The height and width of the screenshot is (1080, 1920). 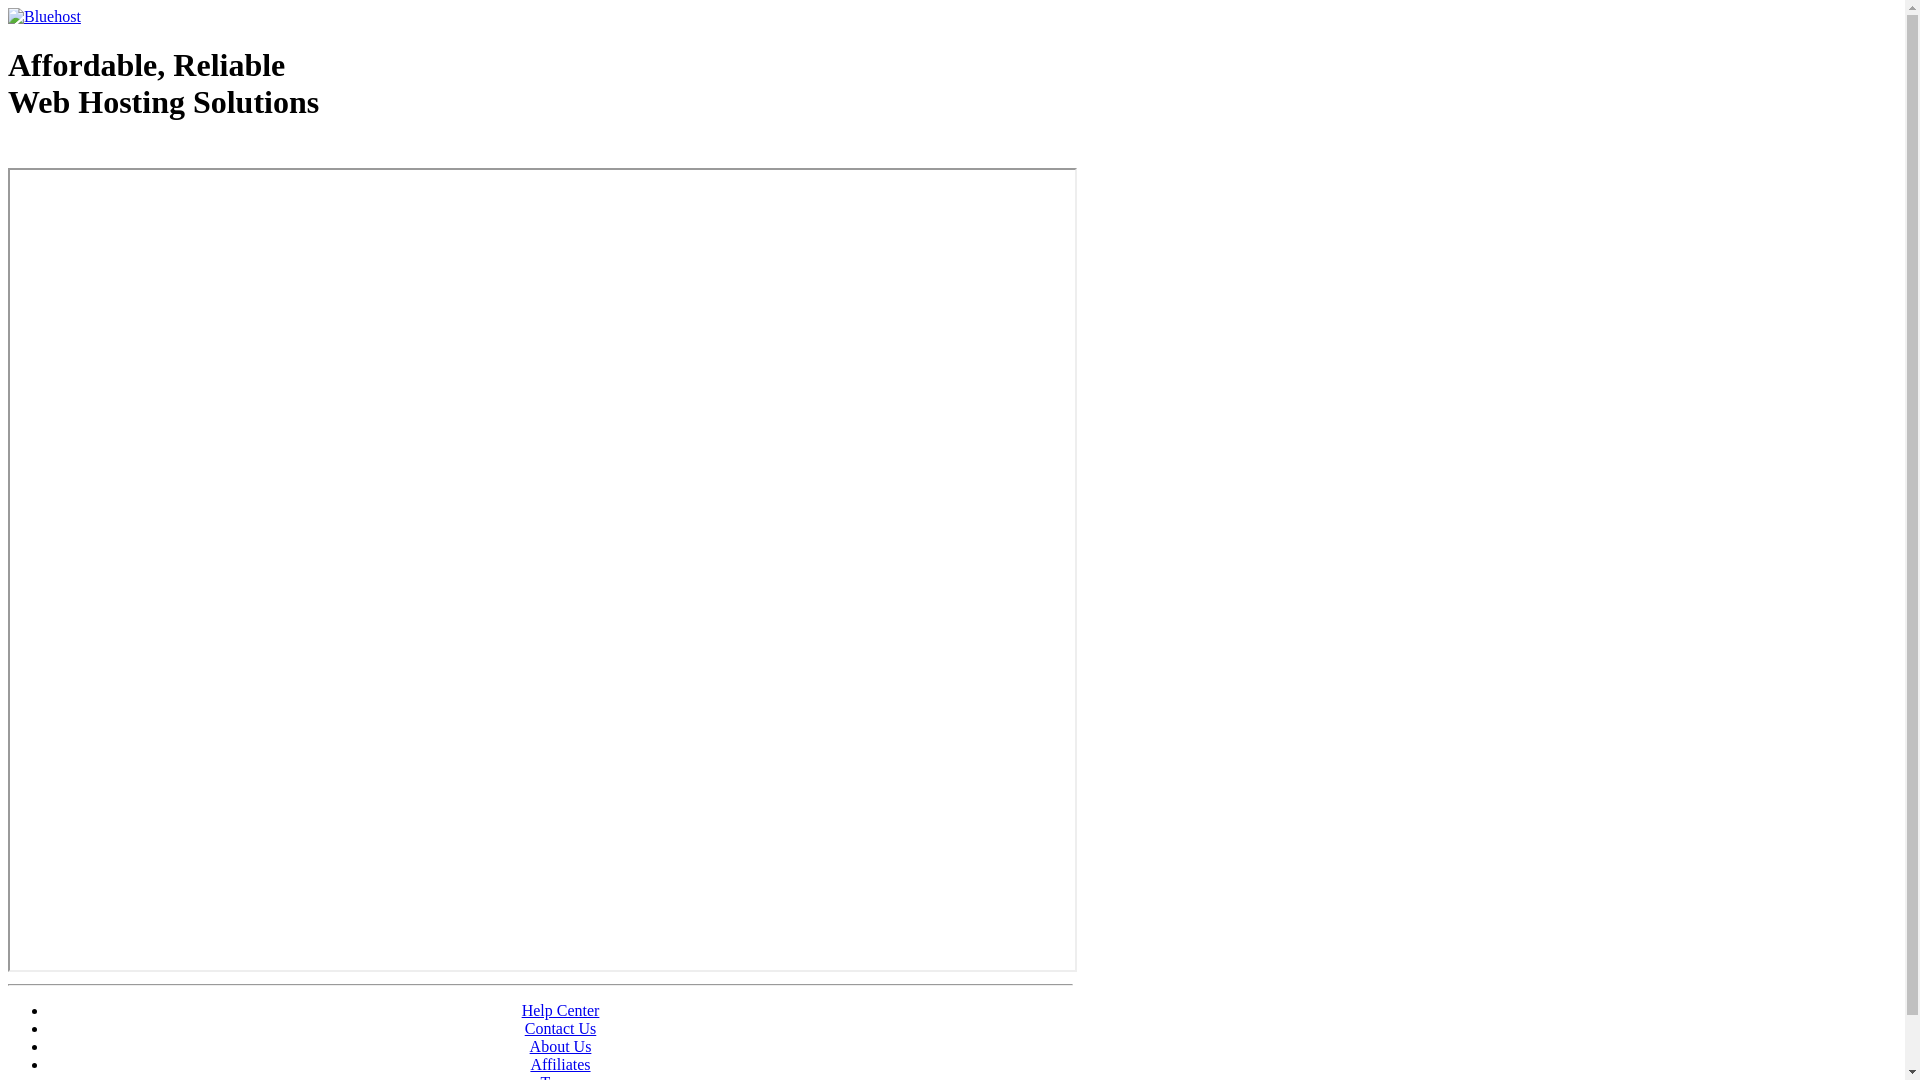 I want to click on Affiliates, so click(x=560, y=1064).